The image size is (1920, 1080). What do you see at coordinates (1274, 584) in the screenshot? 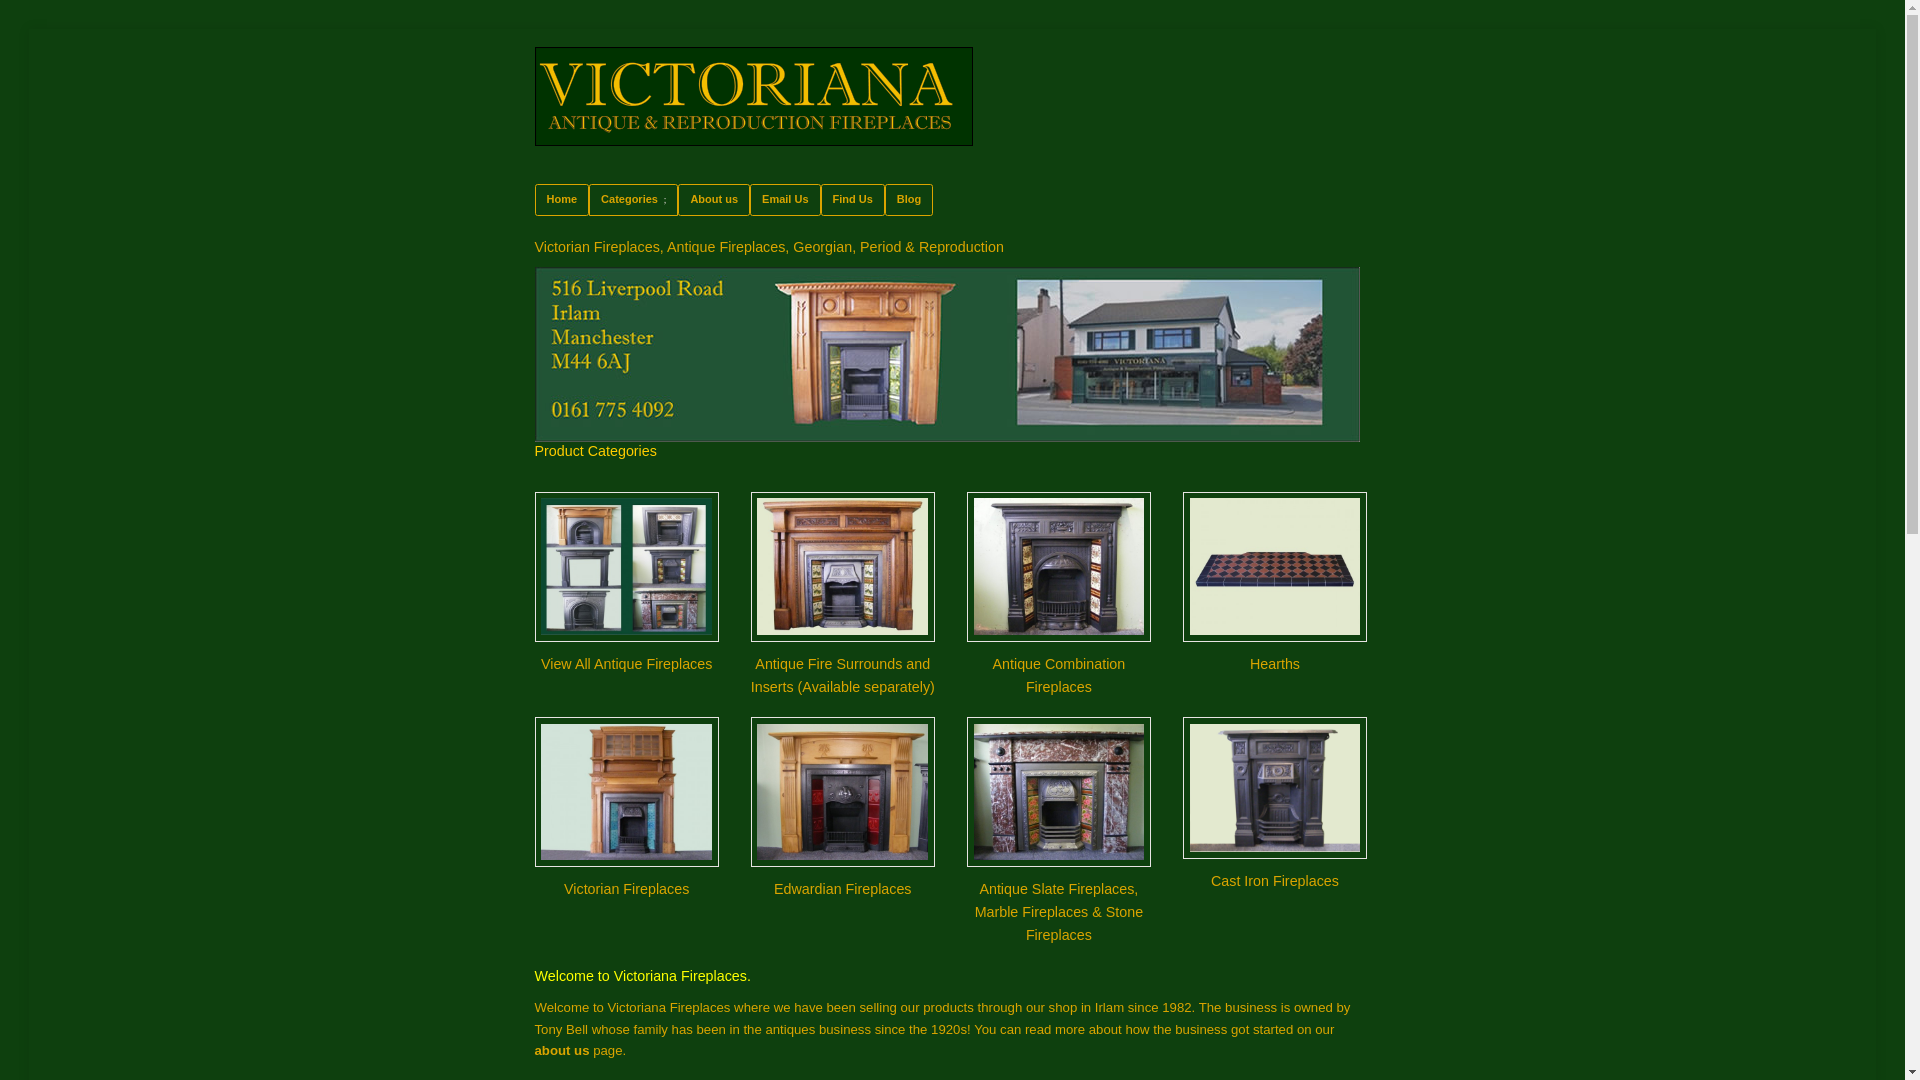
I see `Hearths` at bounding box center [1274, 584].